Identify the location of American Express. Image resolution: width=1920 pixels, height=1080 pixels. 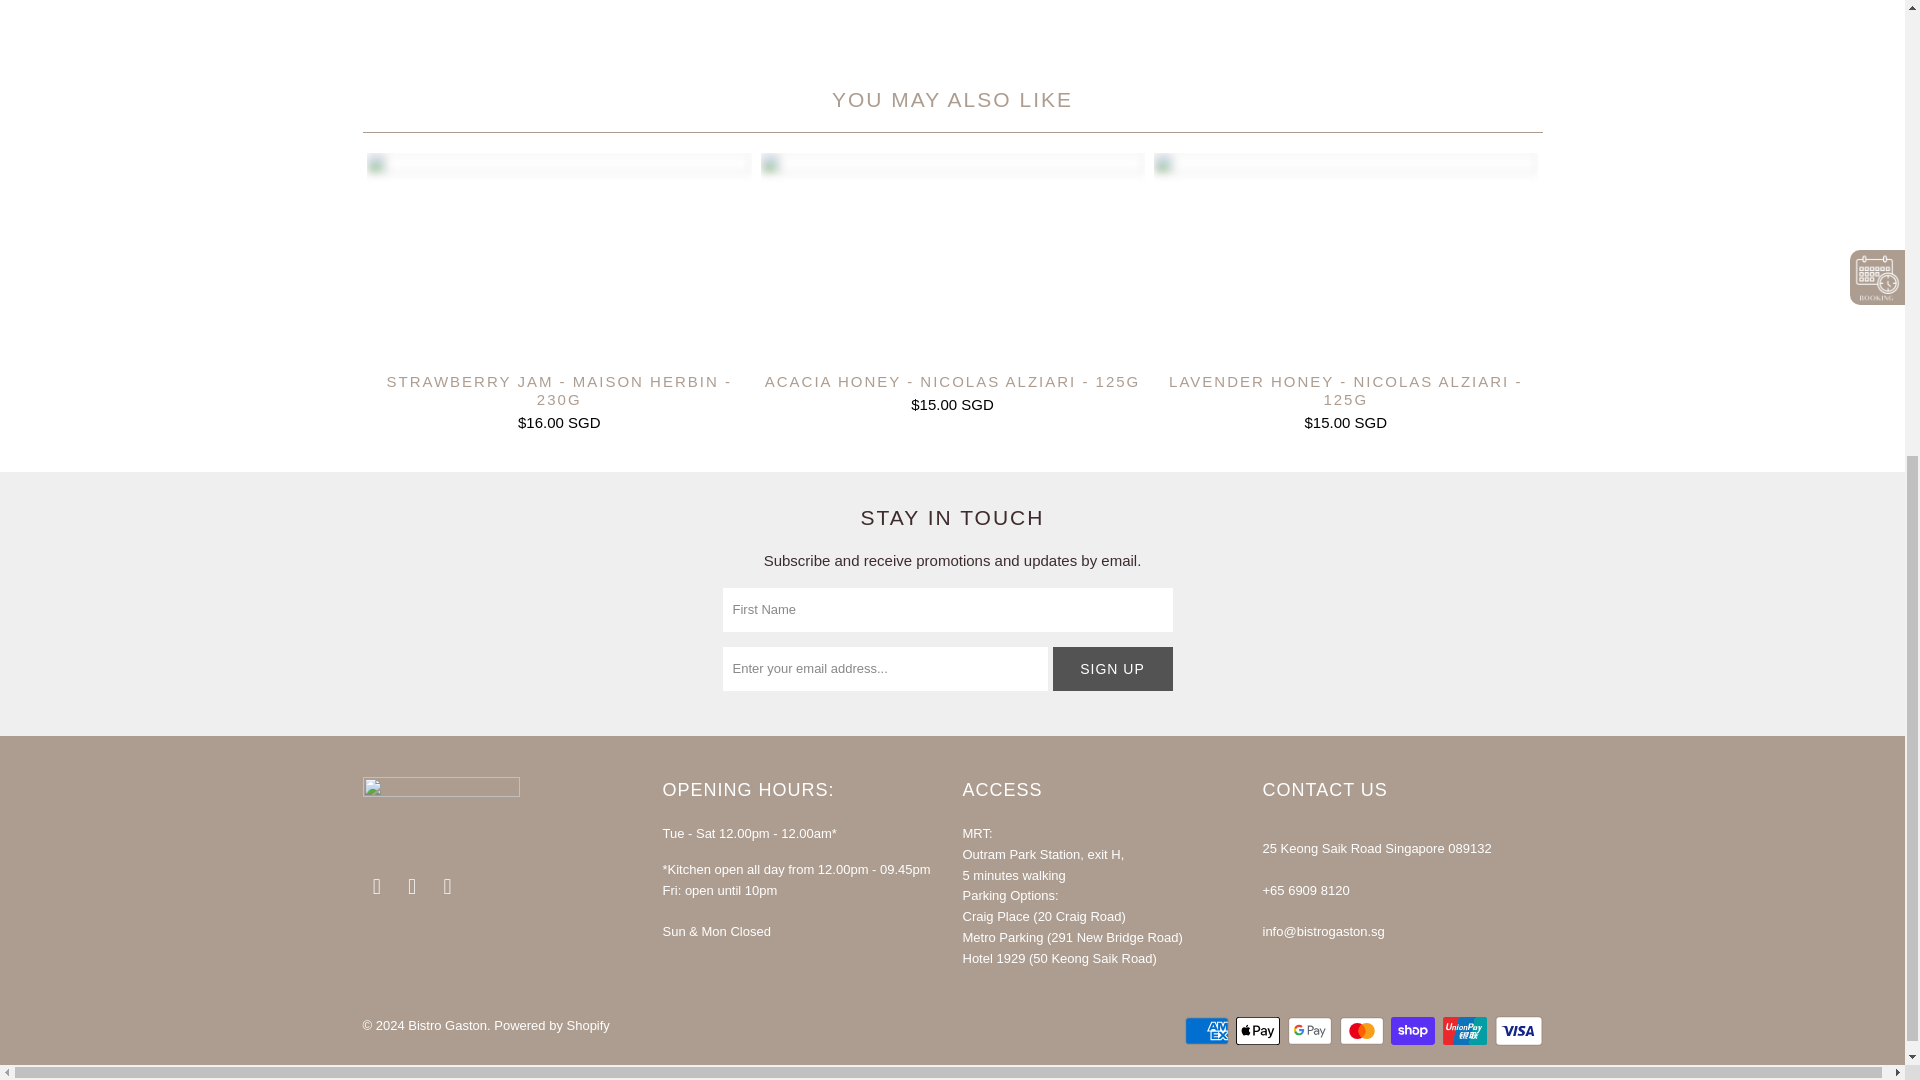
(1208, 1030).